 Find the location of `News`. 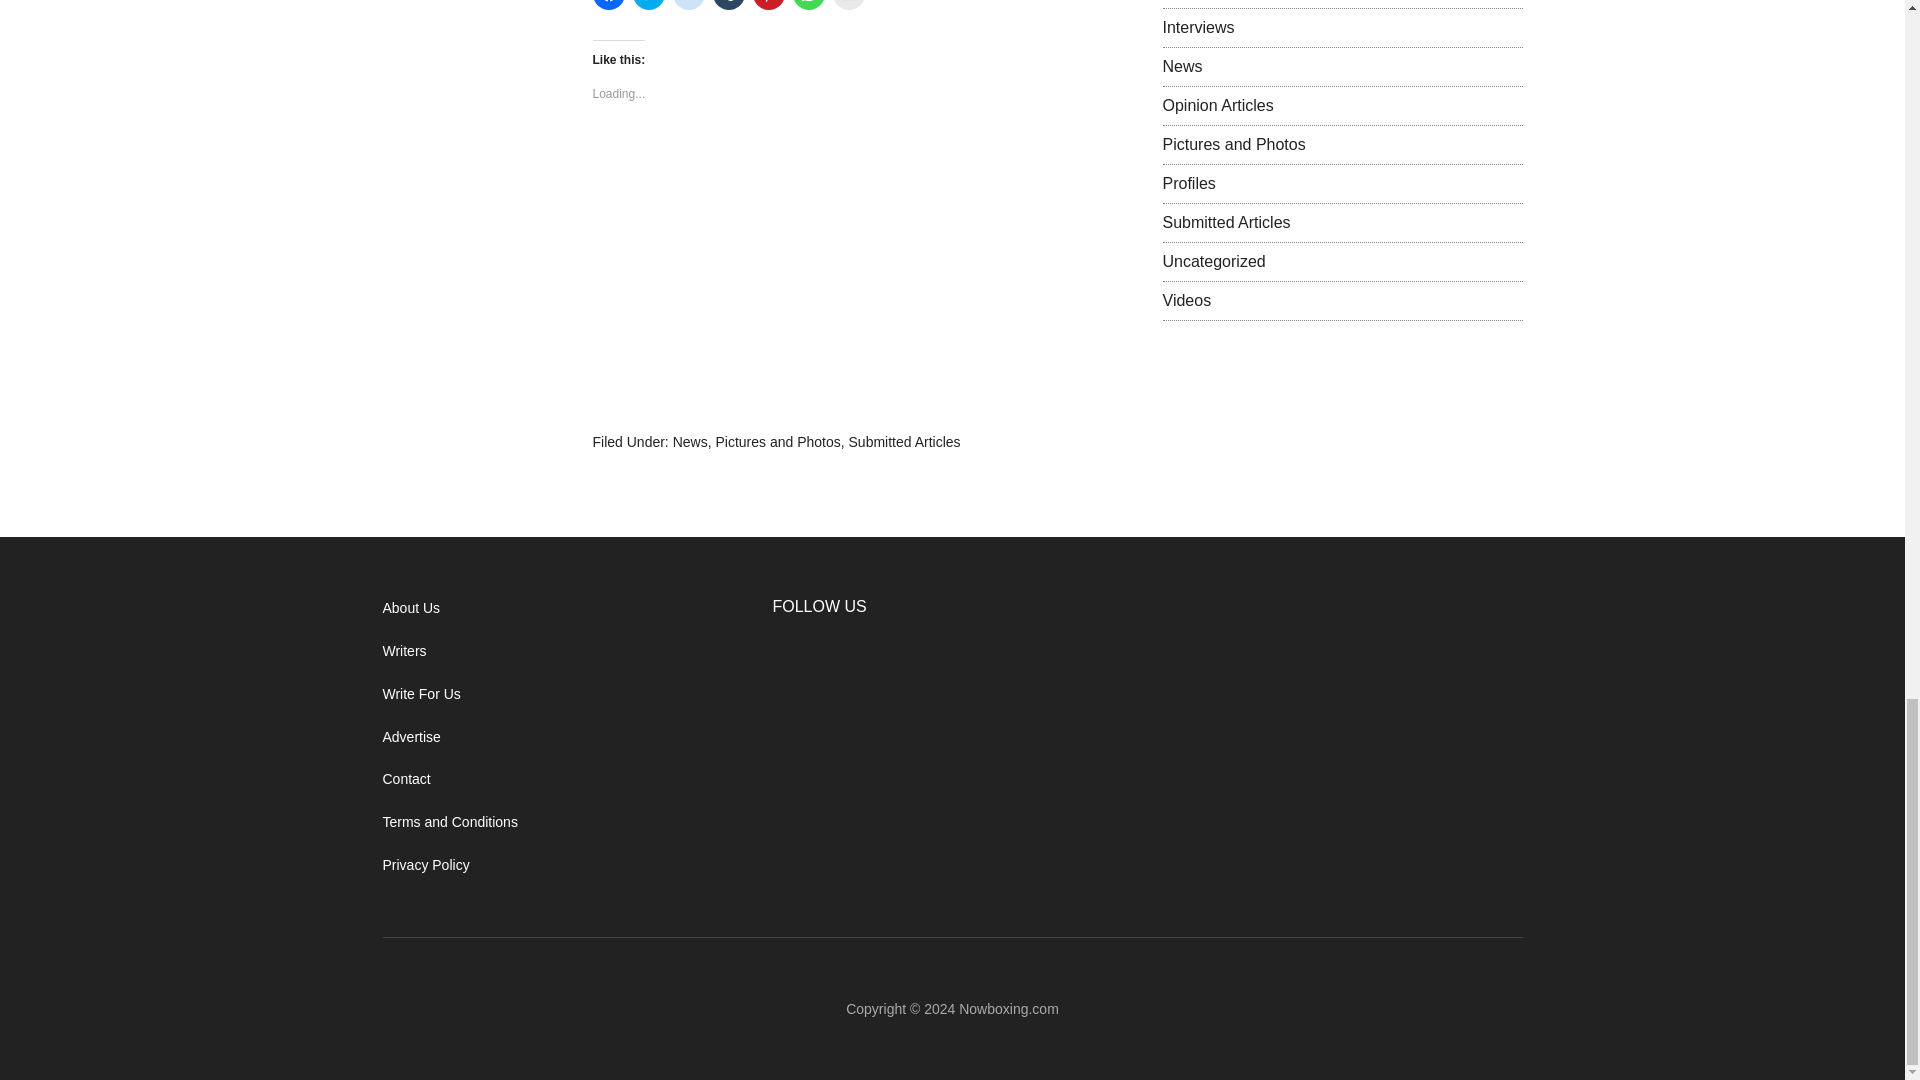

News is located at coordinates (690, 442).